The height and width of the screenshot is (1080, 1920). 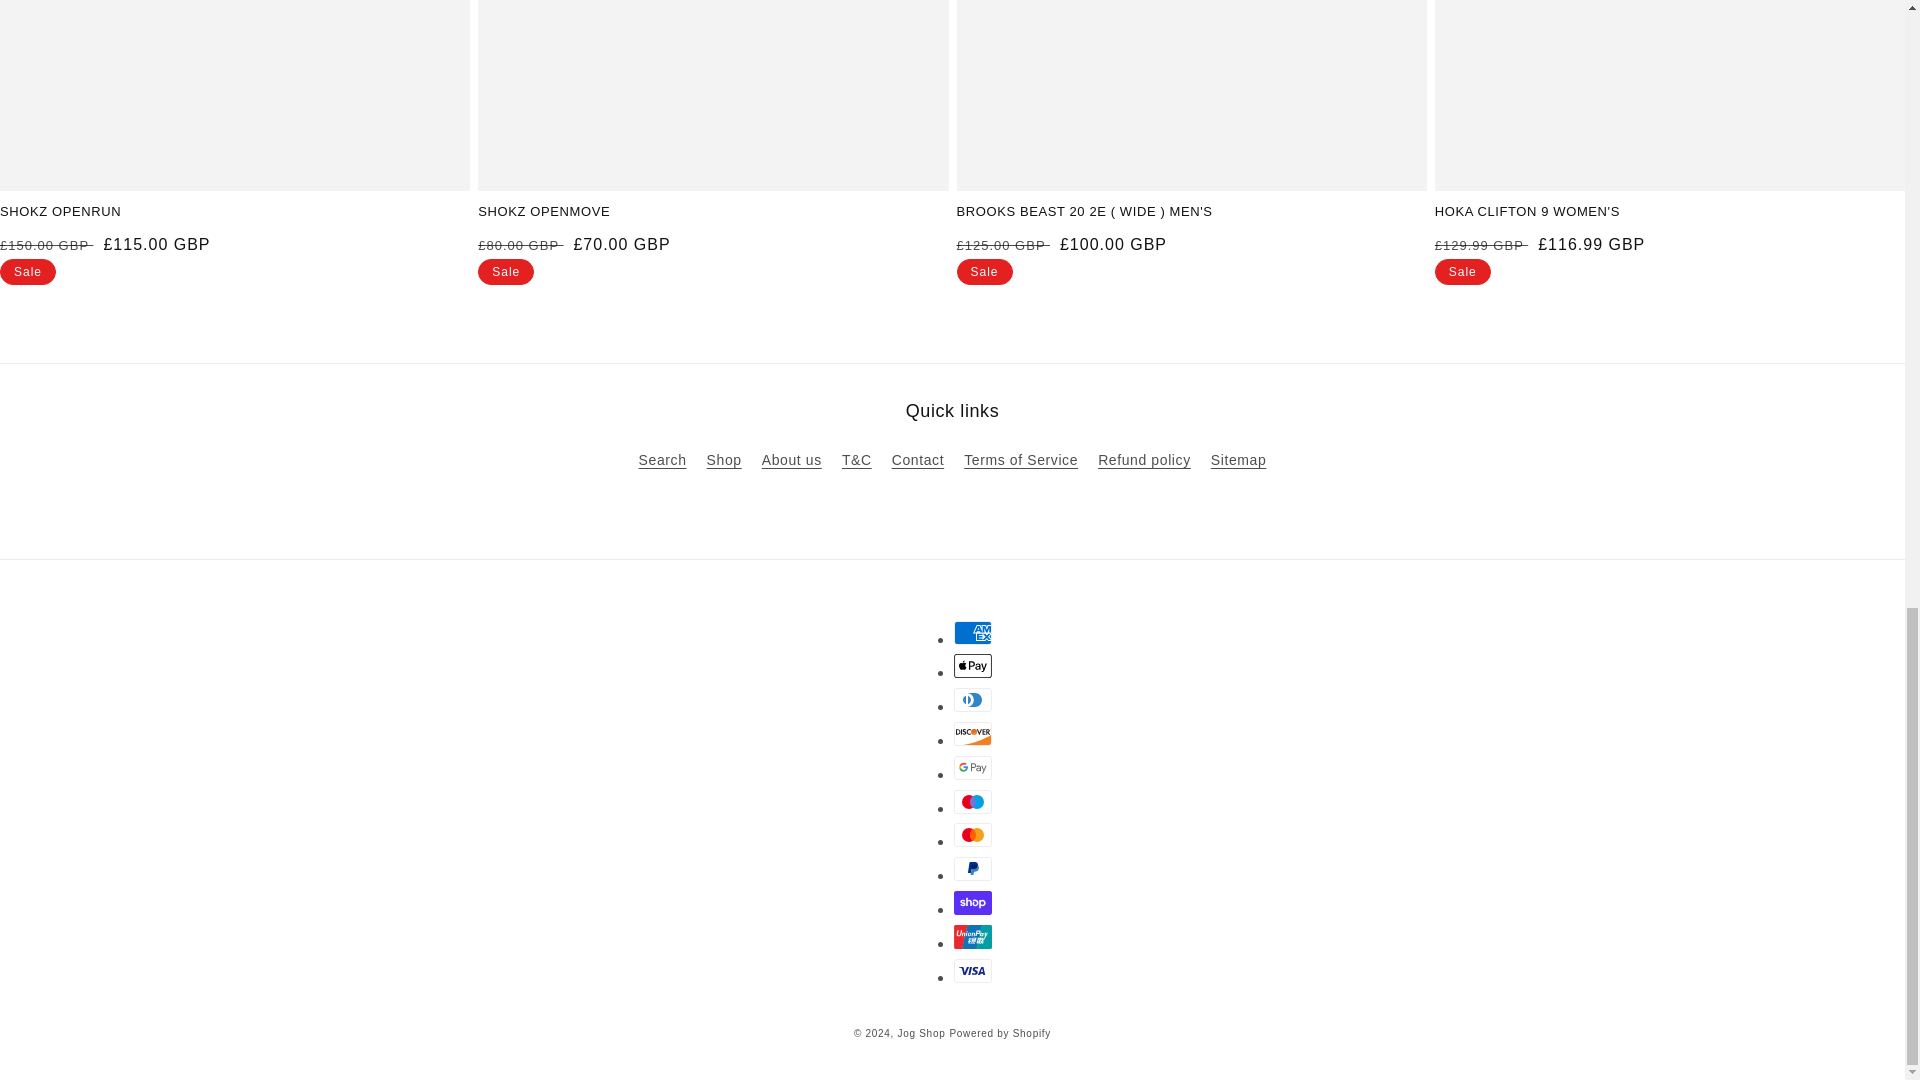 What do you see at coordinates (973, 802) in the screenshot?
I see `Maestro` at bounding box center [973, 802].